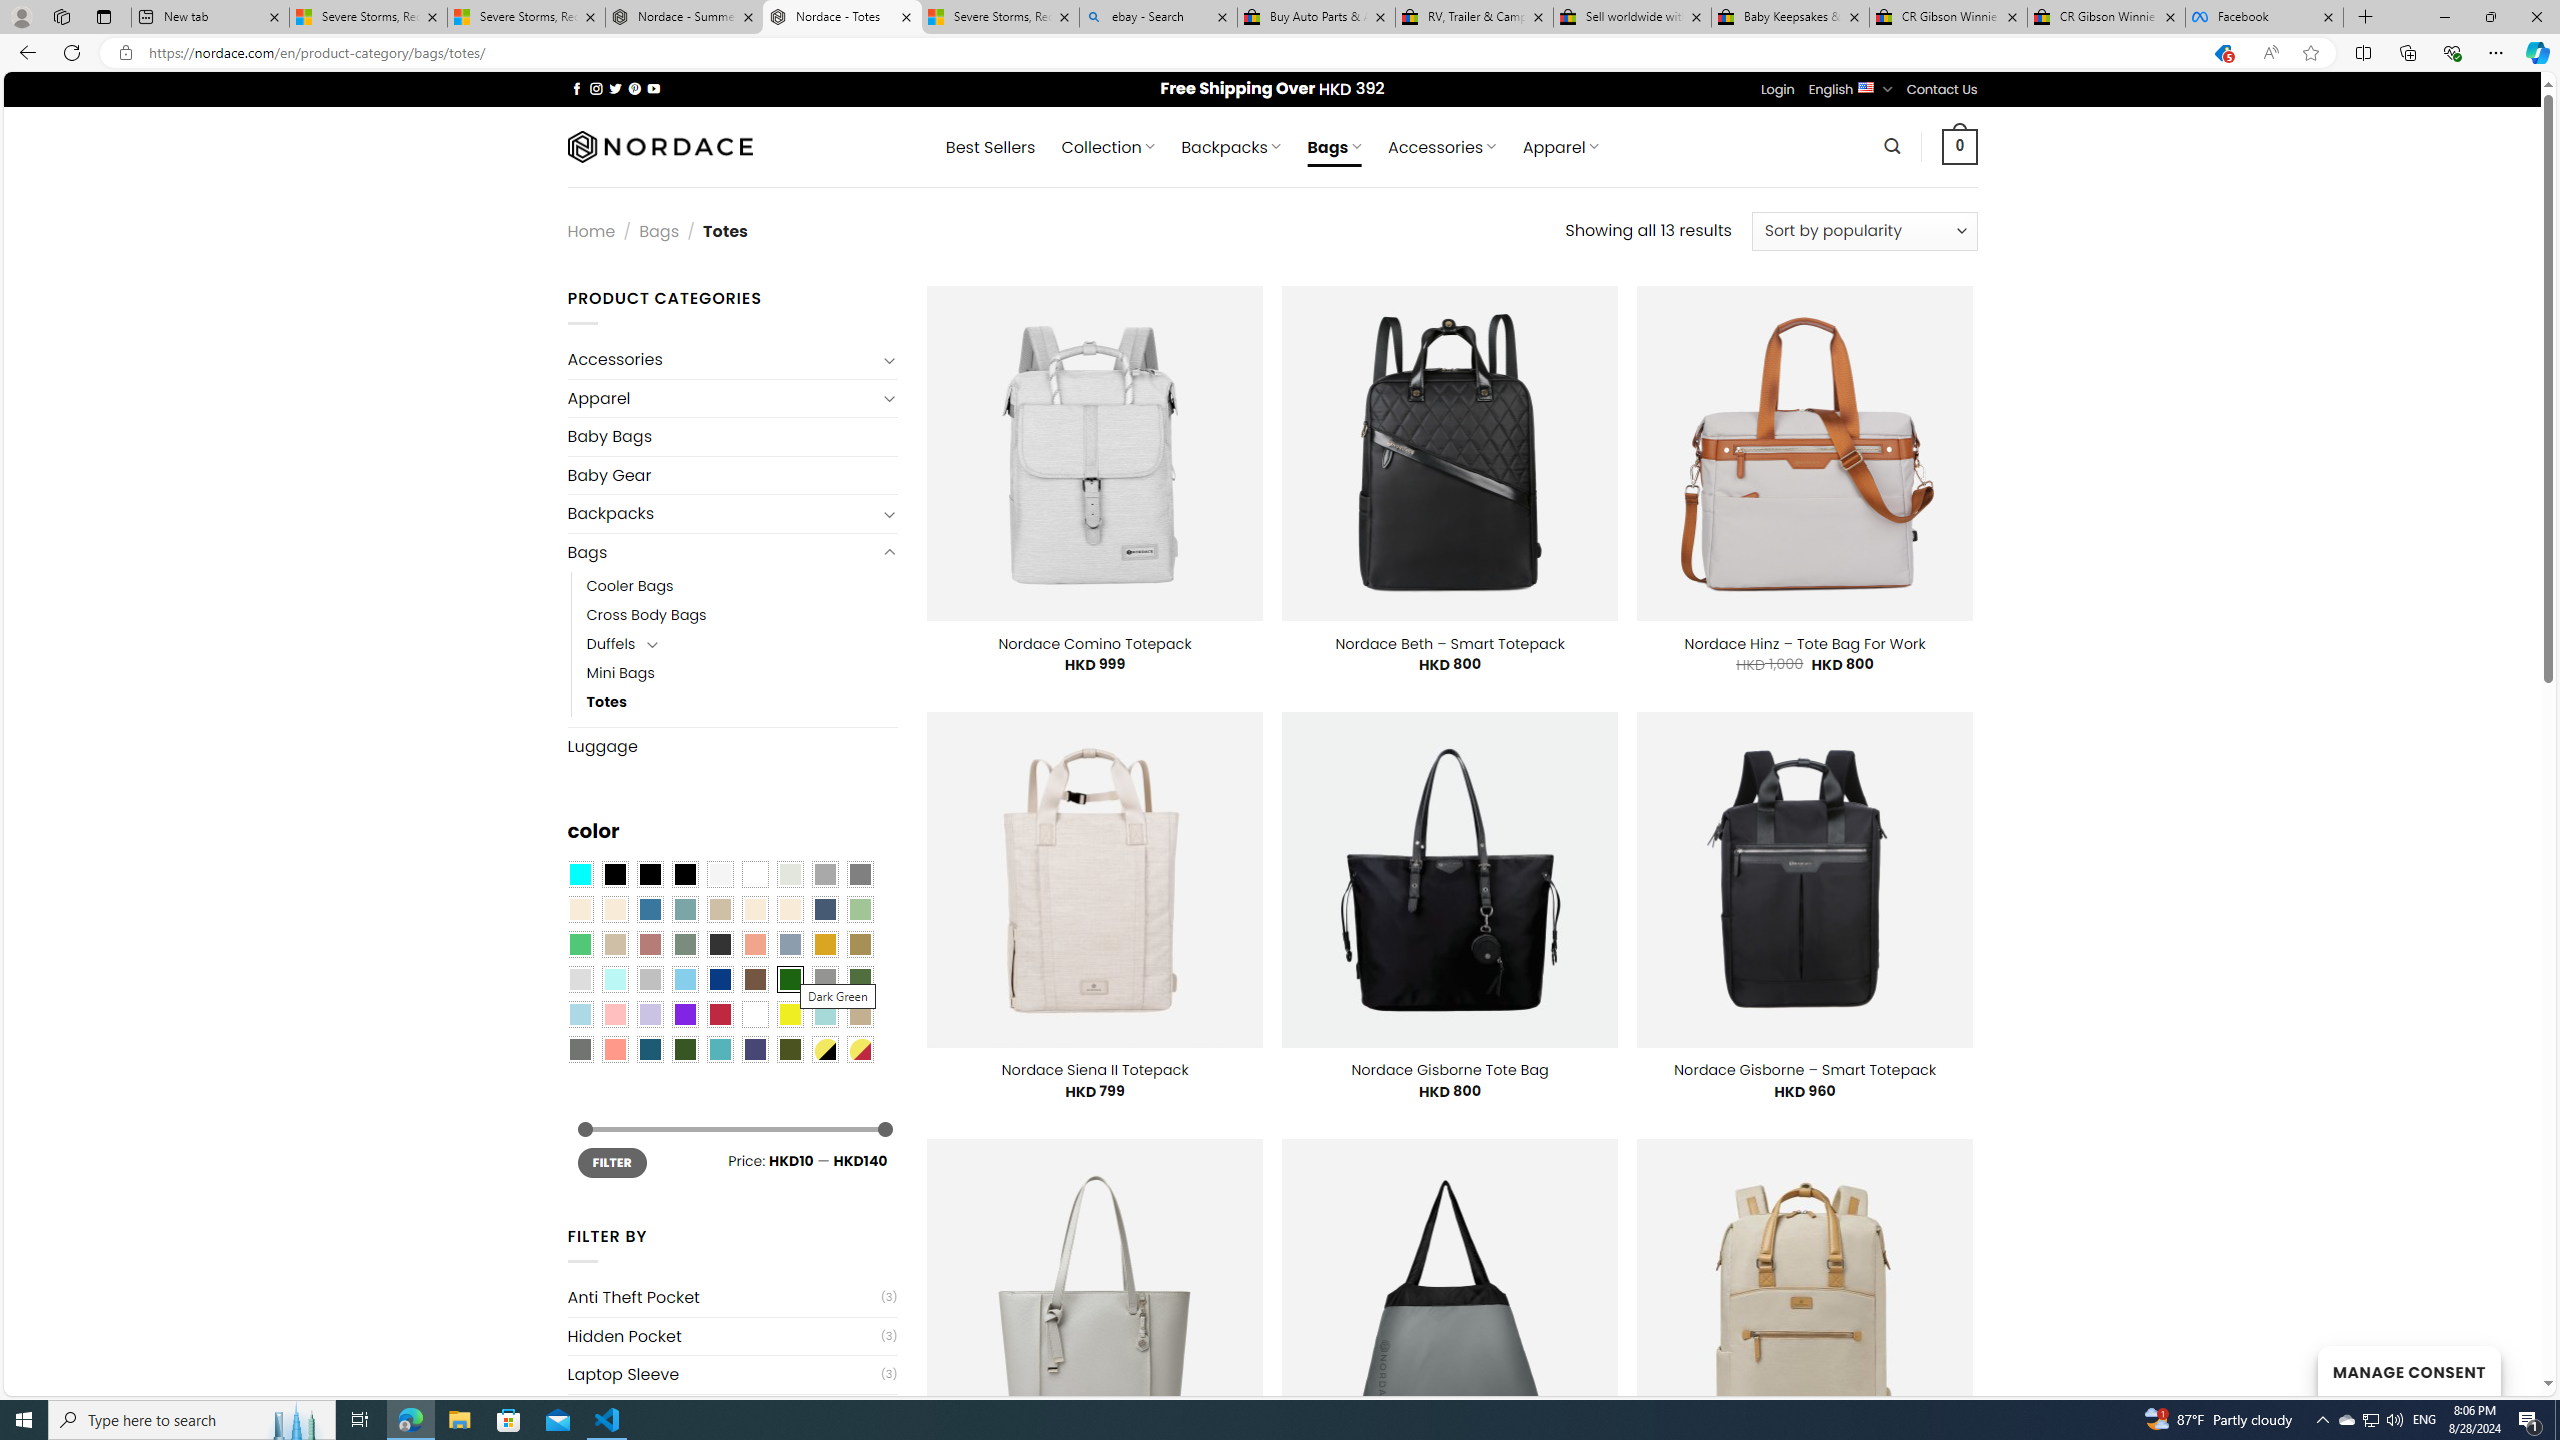 Image resolution: width=2560 pixels, height=1440 pixels. Describe the element at coordinates (684, 875) in the screenshot. I see `Black-Brown` at that location.